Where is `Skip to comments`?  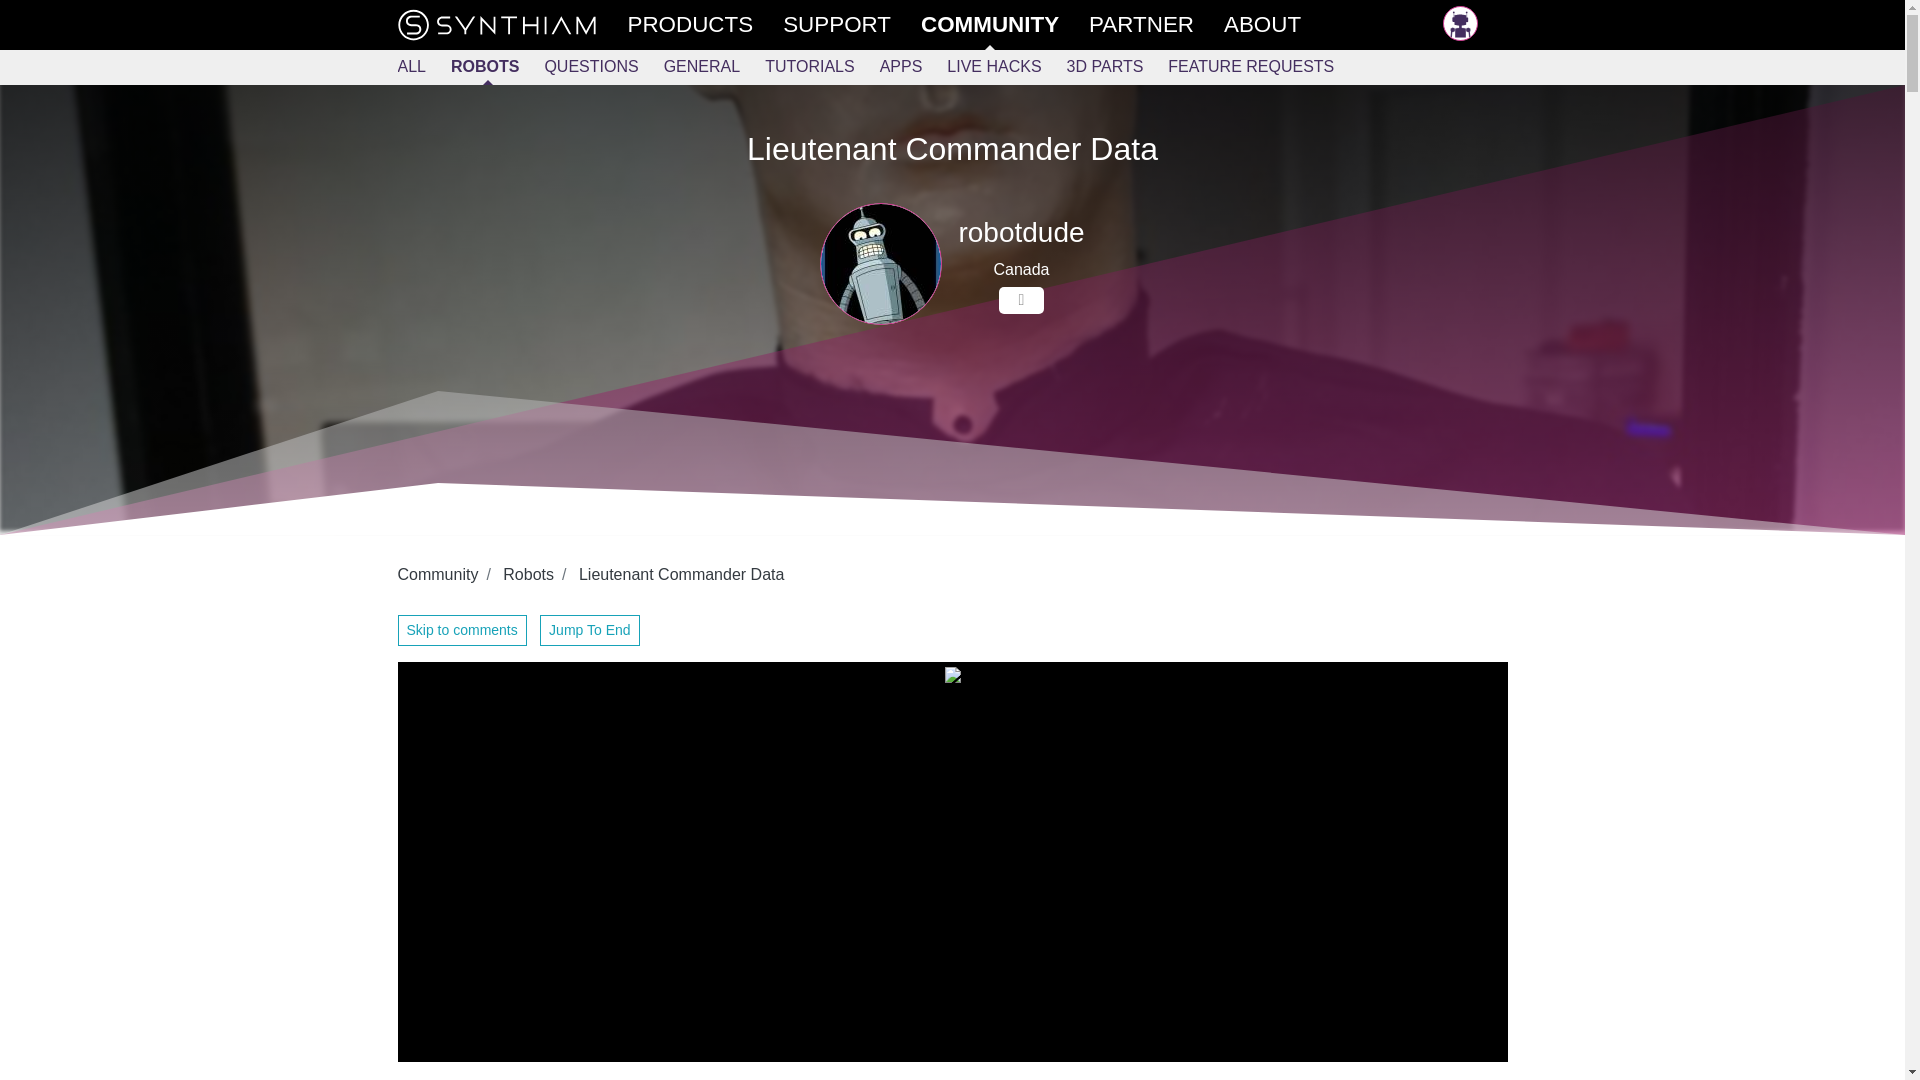
Skip to comments is located at coordinates (462, 630).